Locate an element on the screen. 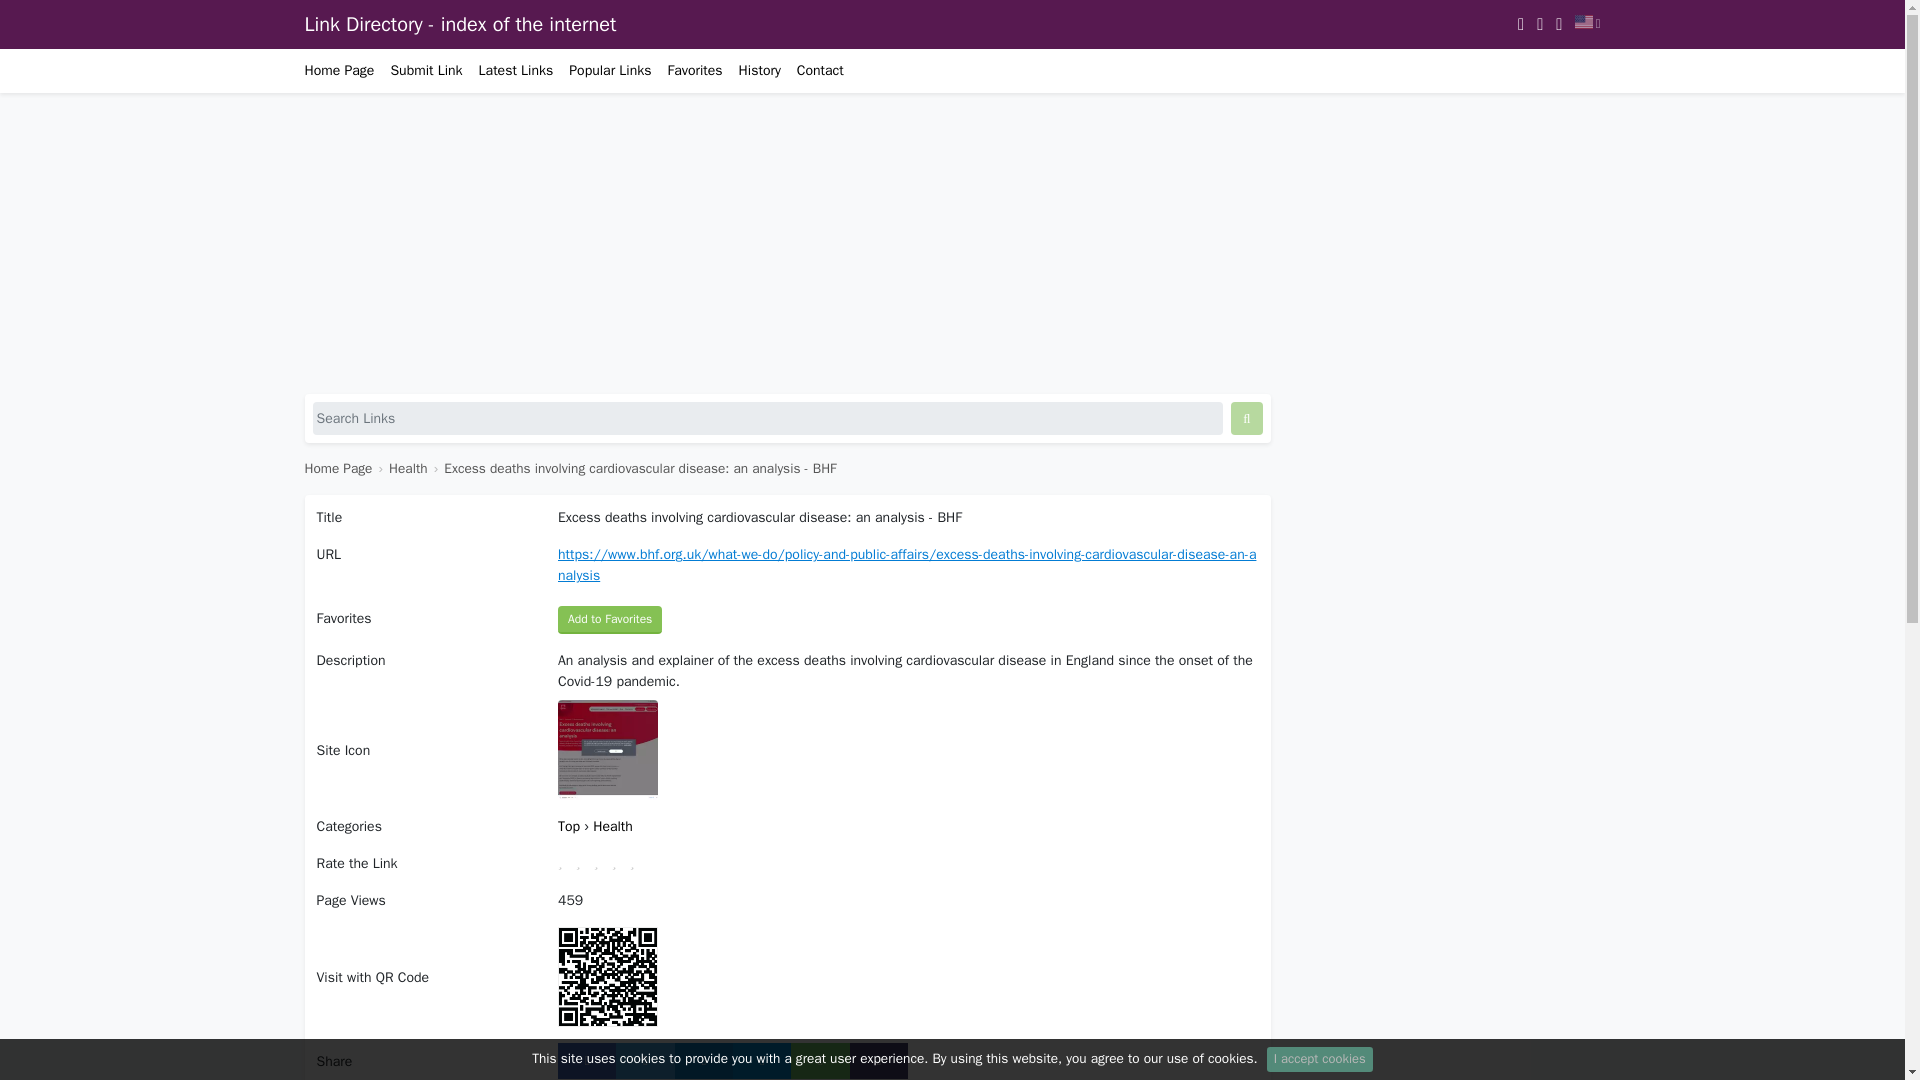 This screenshot has height=1080, width=1920. Link Directory - index of the internet is located at coordinates (460, 24).